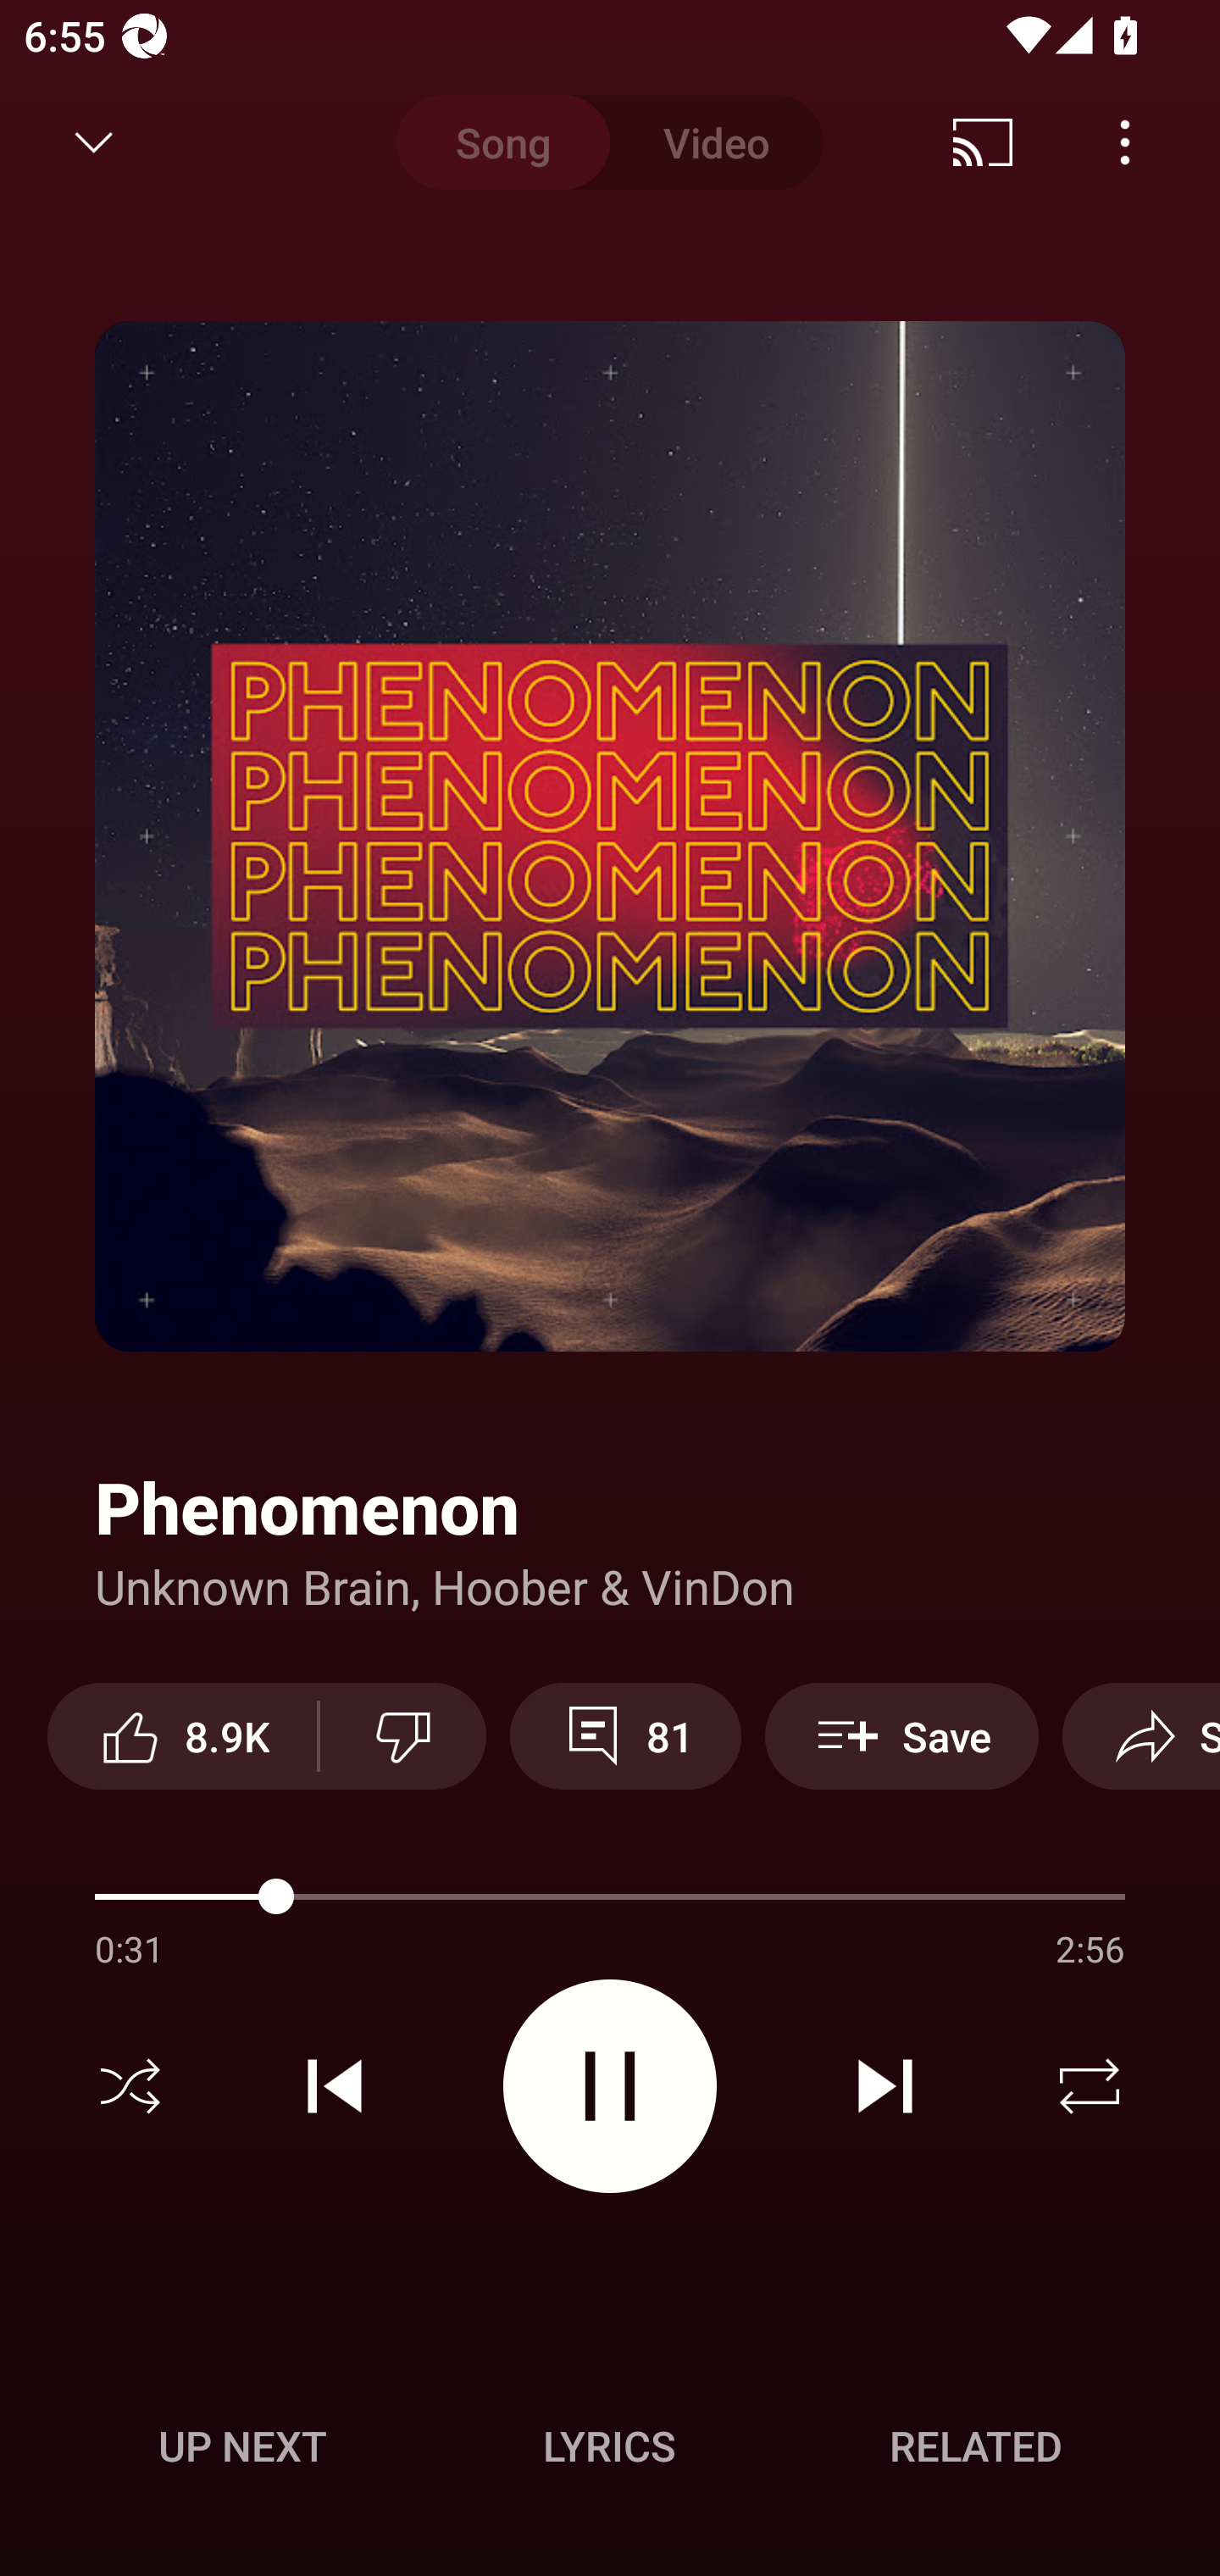  I want to click on Dislike, so click(403, 1735).